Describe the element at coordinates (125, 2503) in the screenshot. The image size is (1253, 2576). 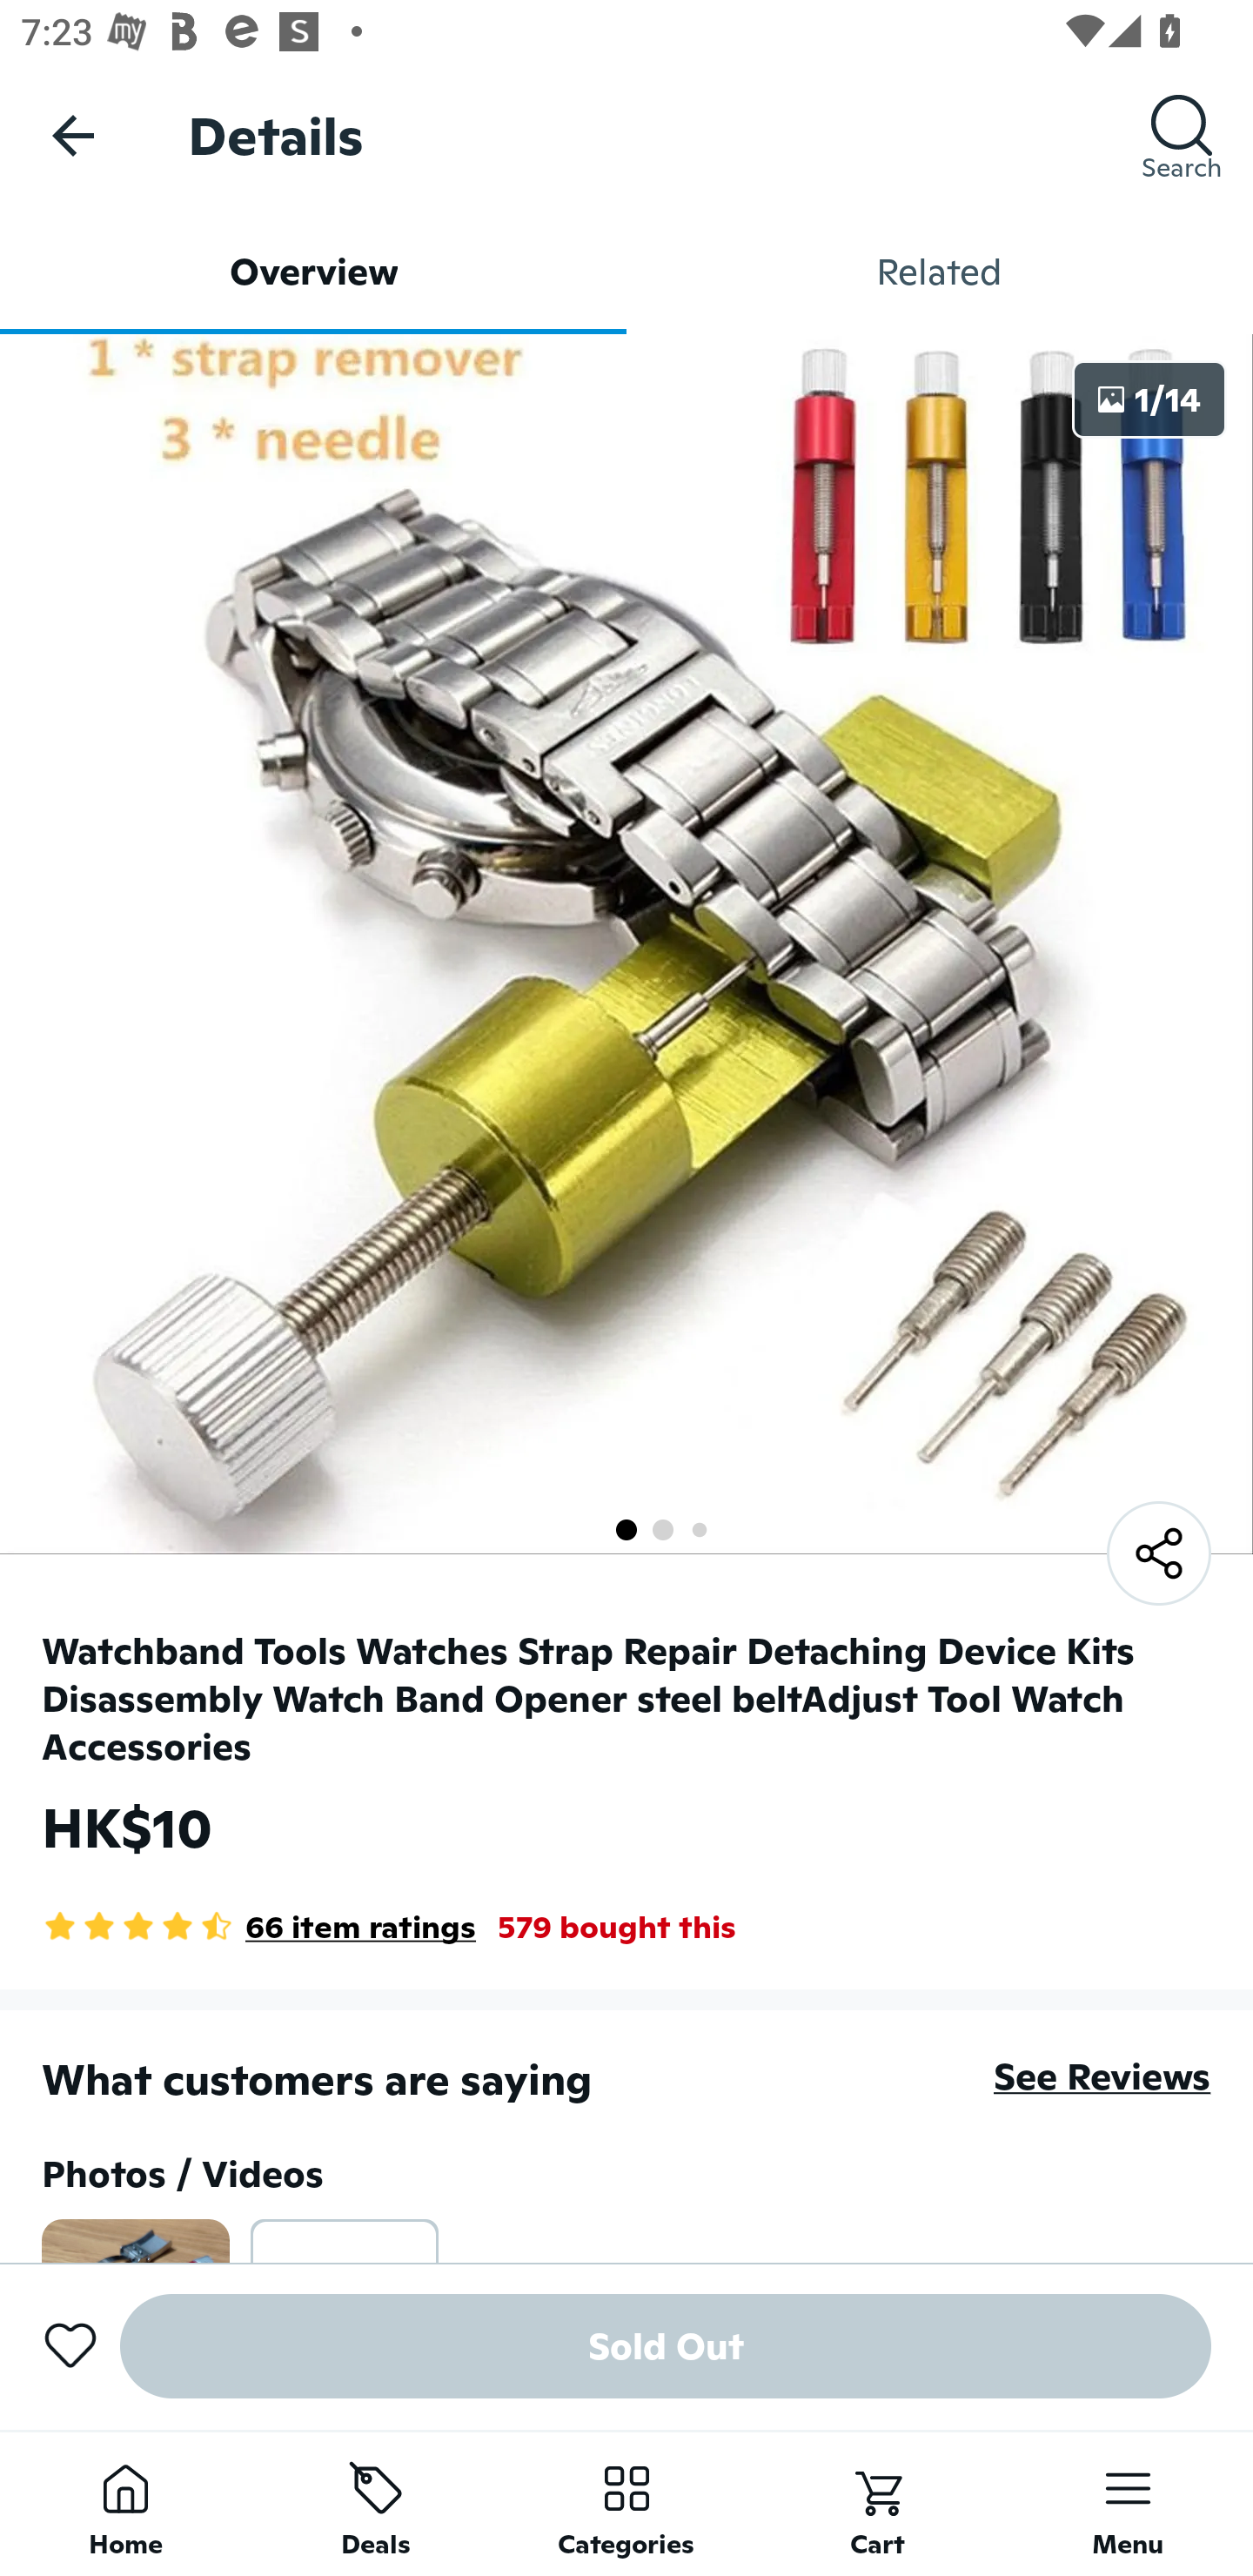
I see `Home` at that location.